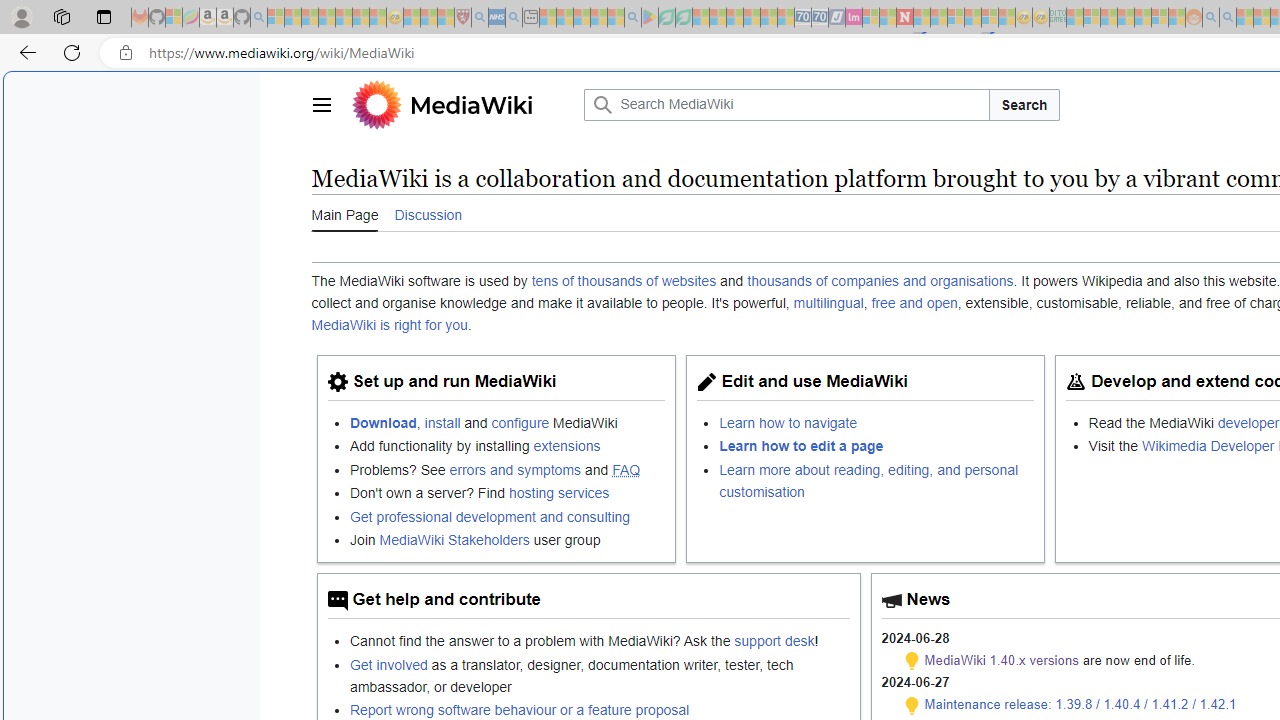 This screenshot has height=720, width=1280. I want to click on extensions, so click(566, 446).